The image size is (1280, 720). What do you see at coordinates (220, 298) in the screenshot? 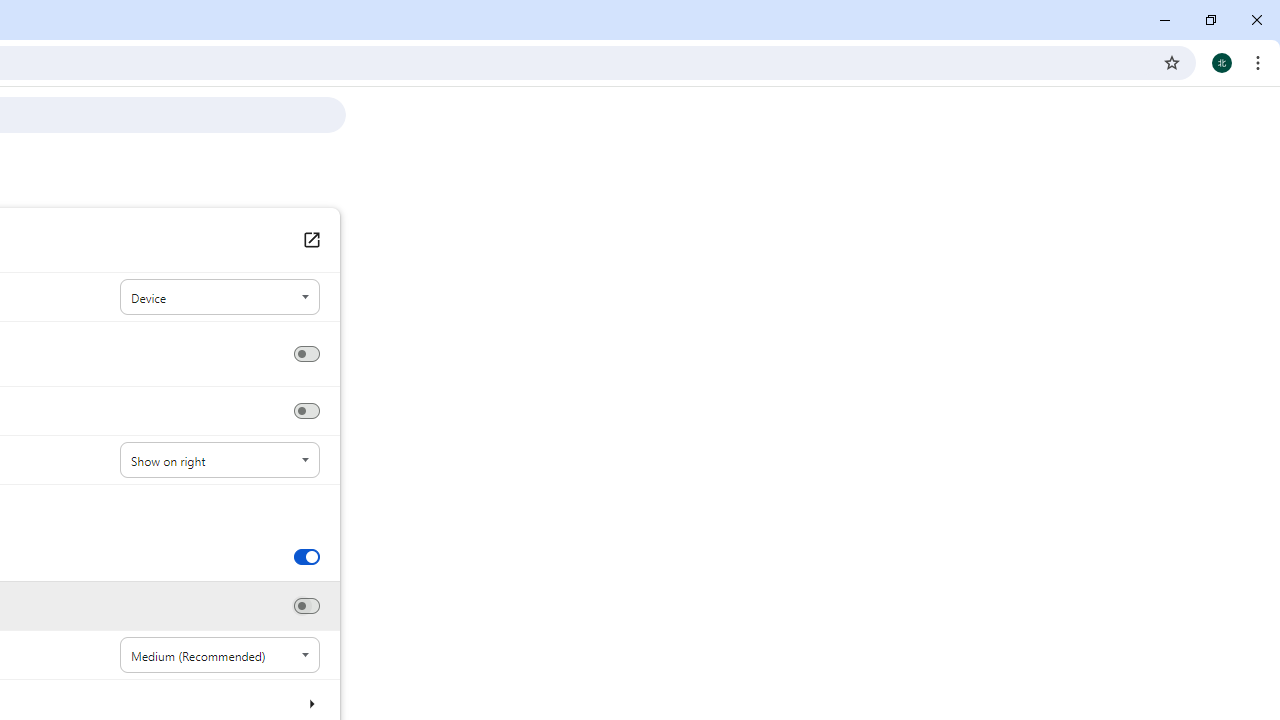
I see `Mode` at bounding box center [220, 298].